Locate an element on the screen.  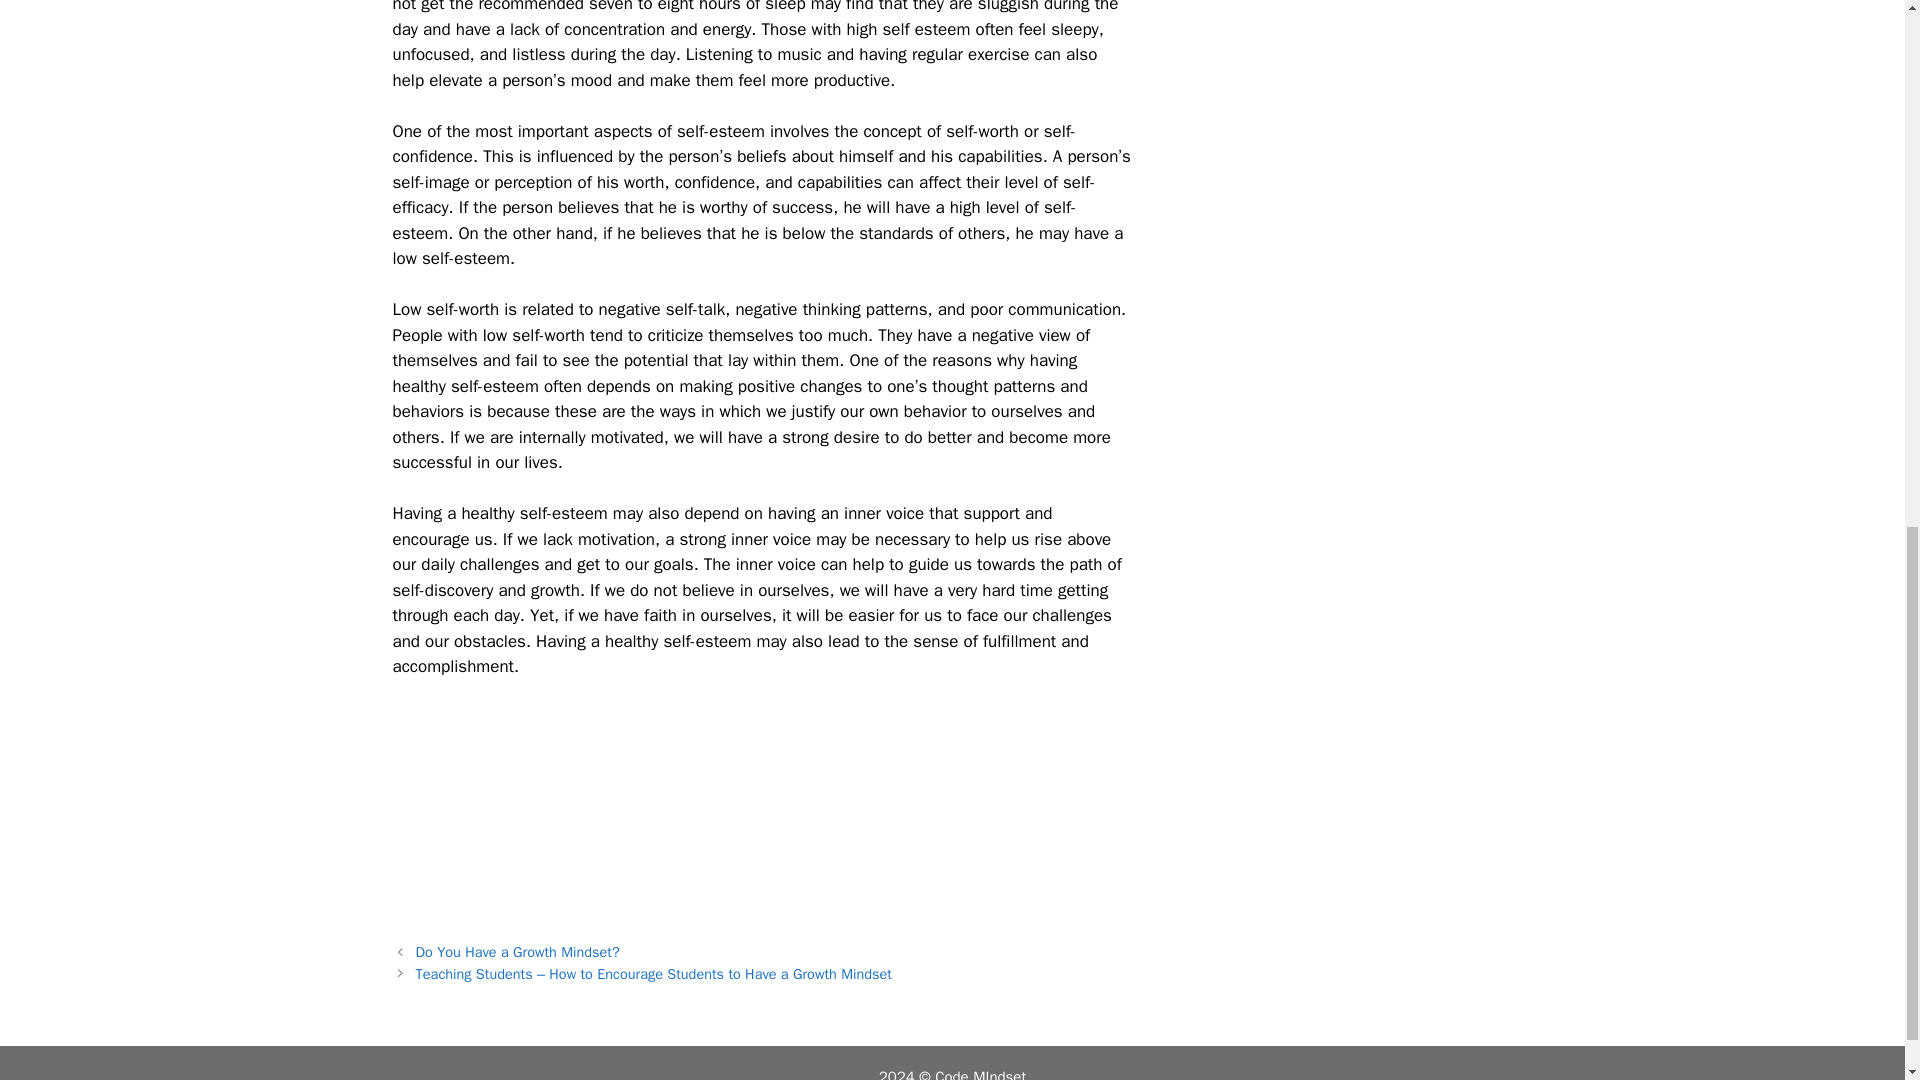
Do You Have a Growth Mindset? is located at coordinates (518, 952).